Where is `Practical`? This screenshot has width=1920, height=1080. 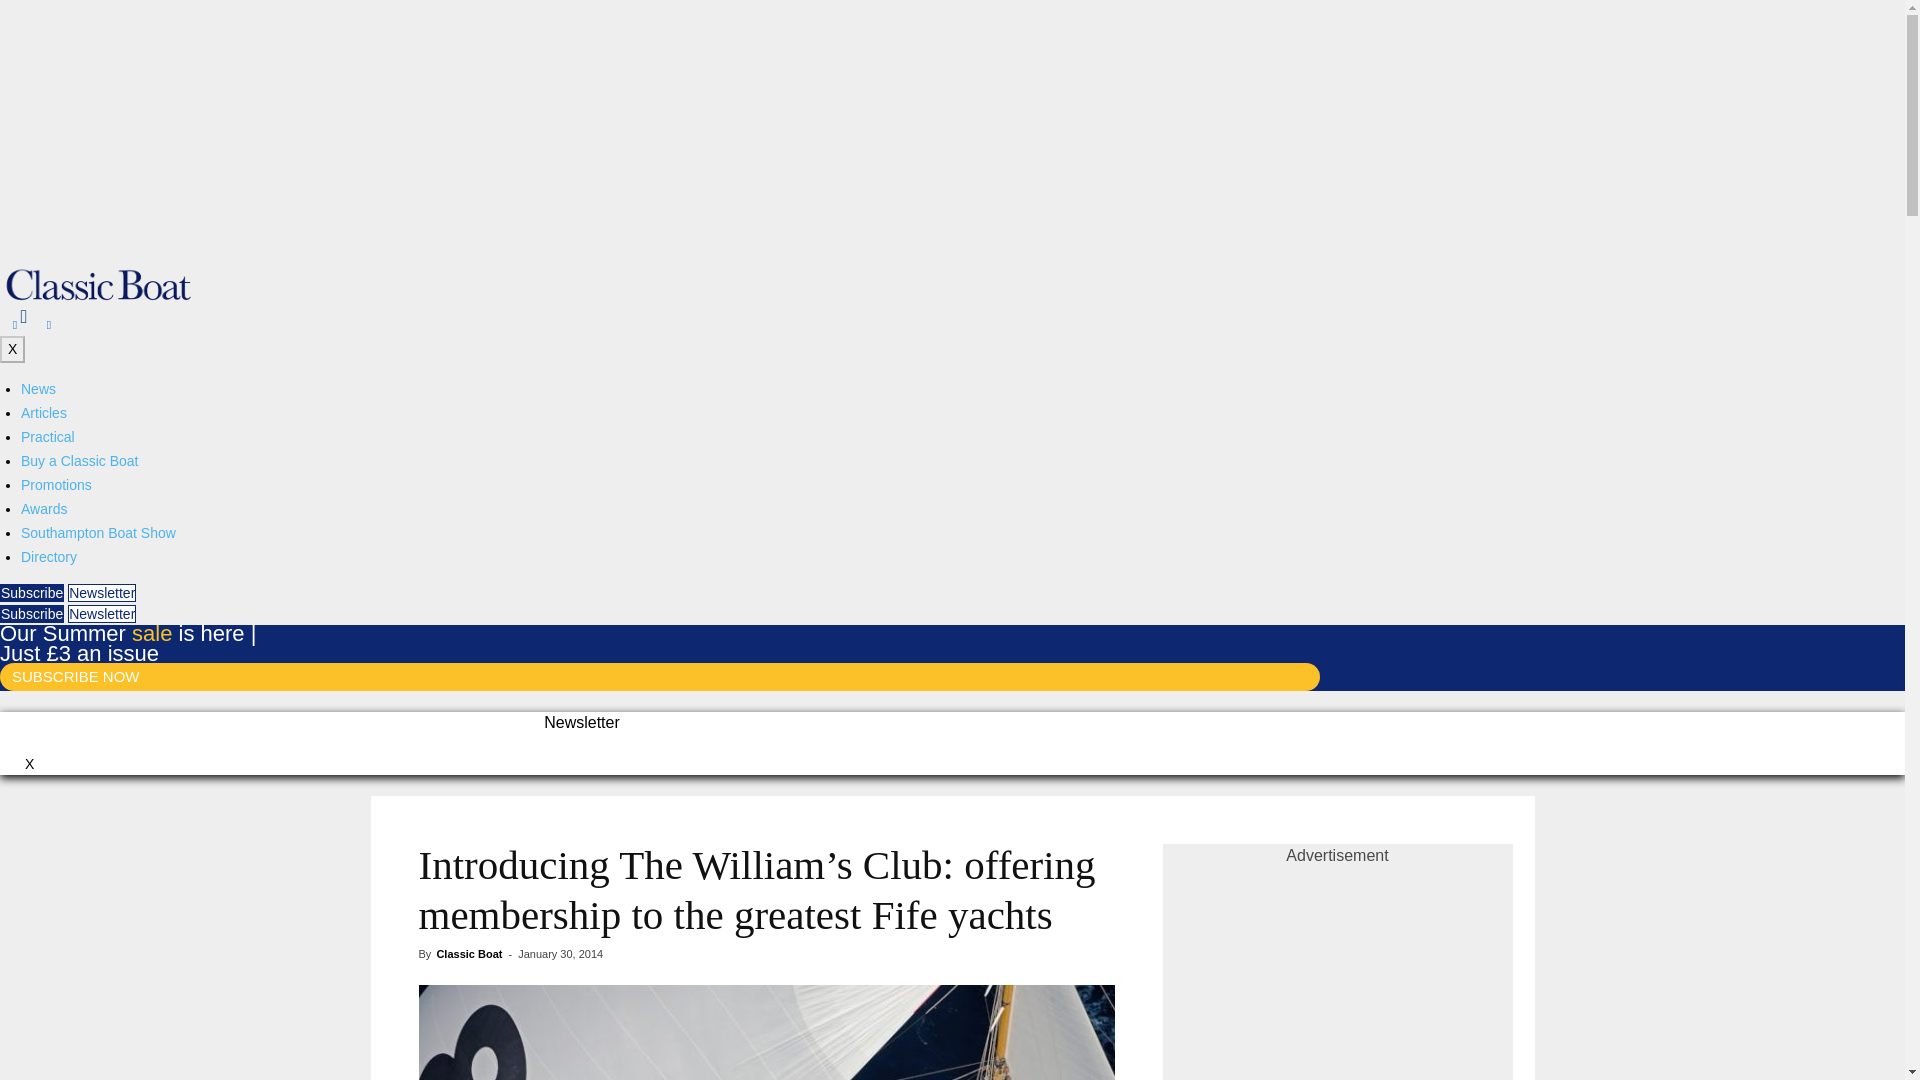
Practical is located at coordinates (48, 436).